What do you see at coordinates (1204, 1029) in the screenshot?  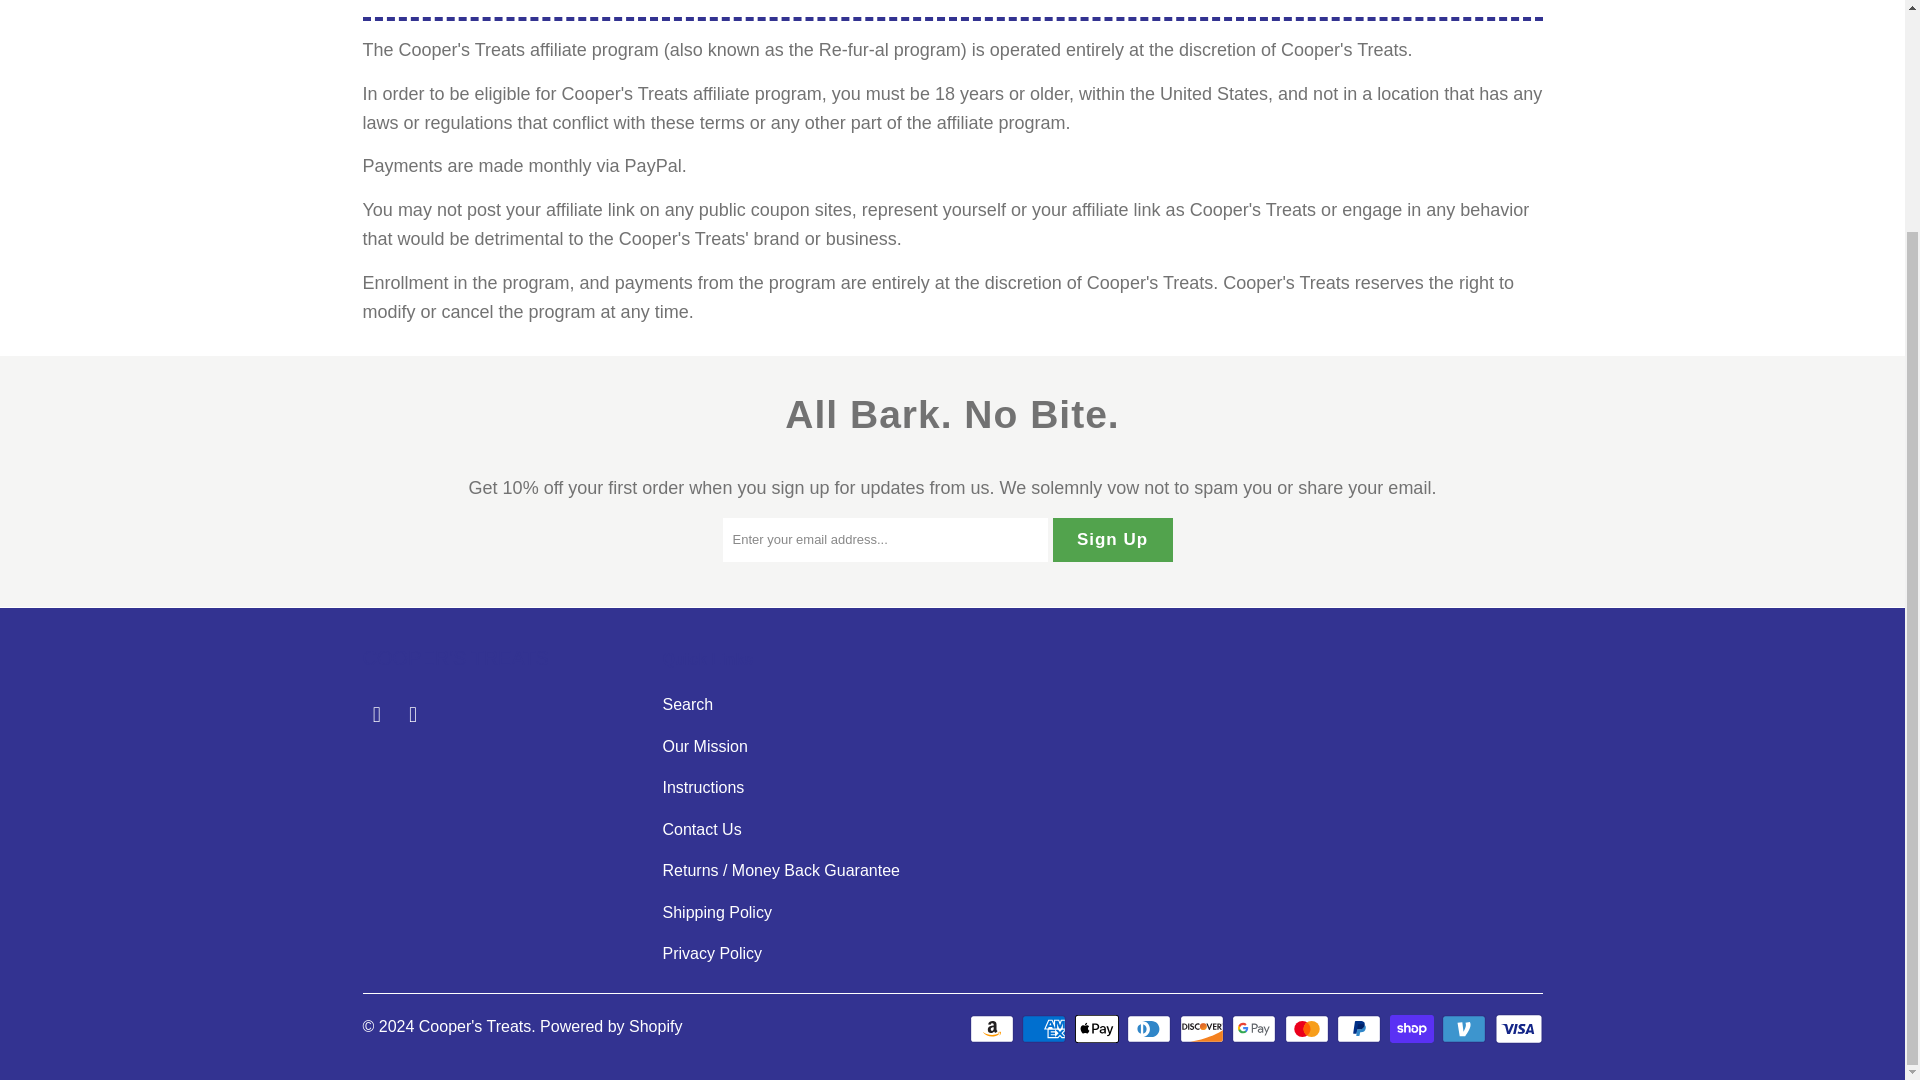 I see `Discover` at bounding box center [1204, 1029].